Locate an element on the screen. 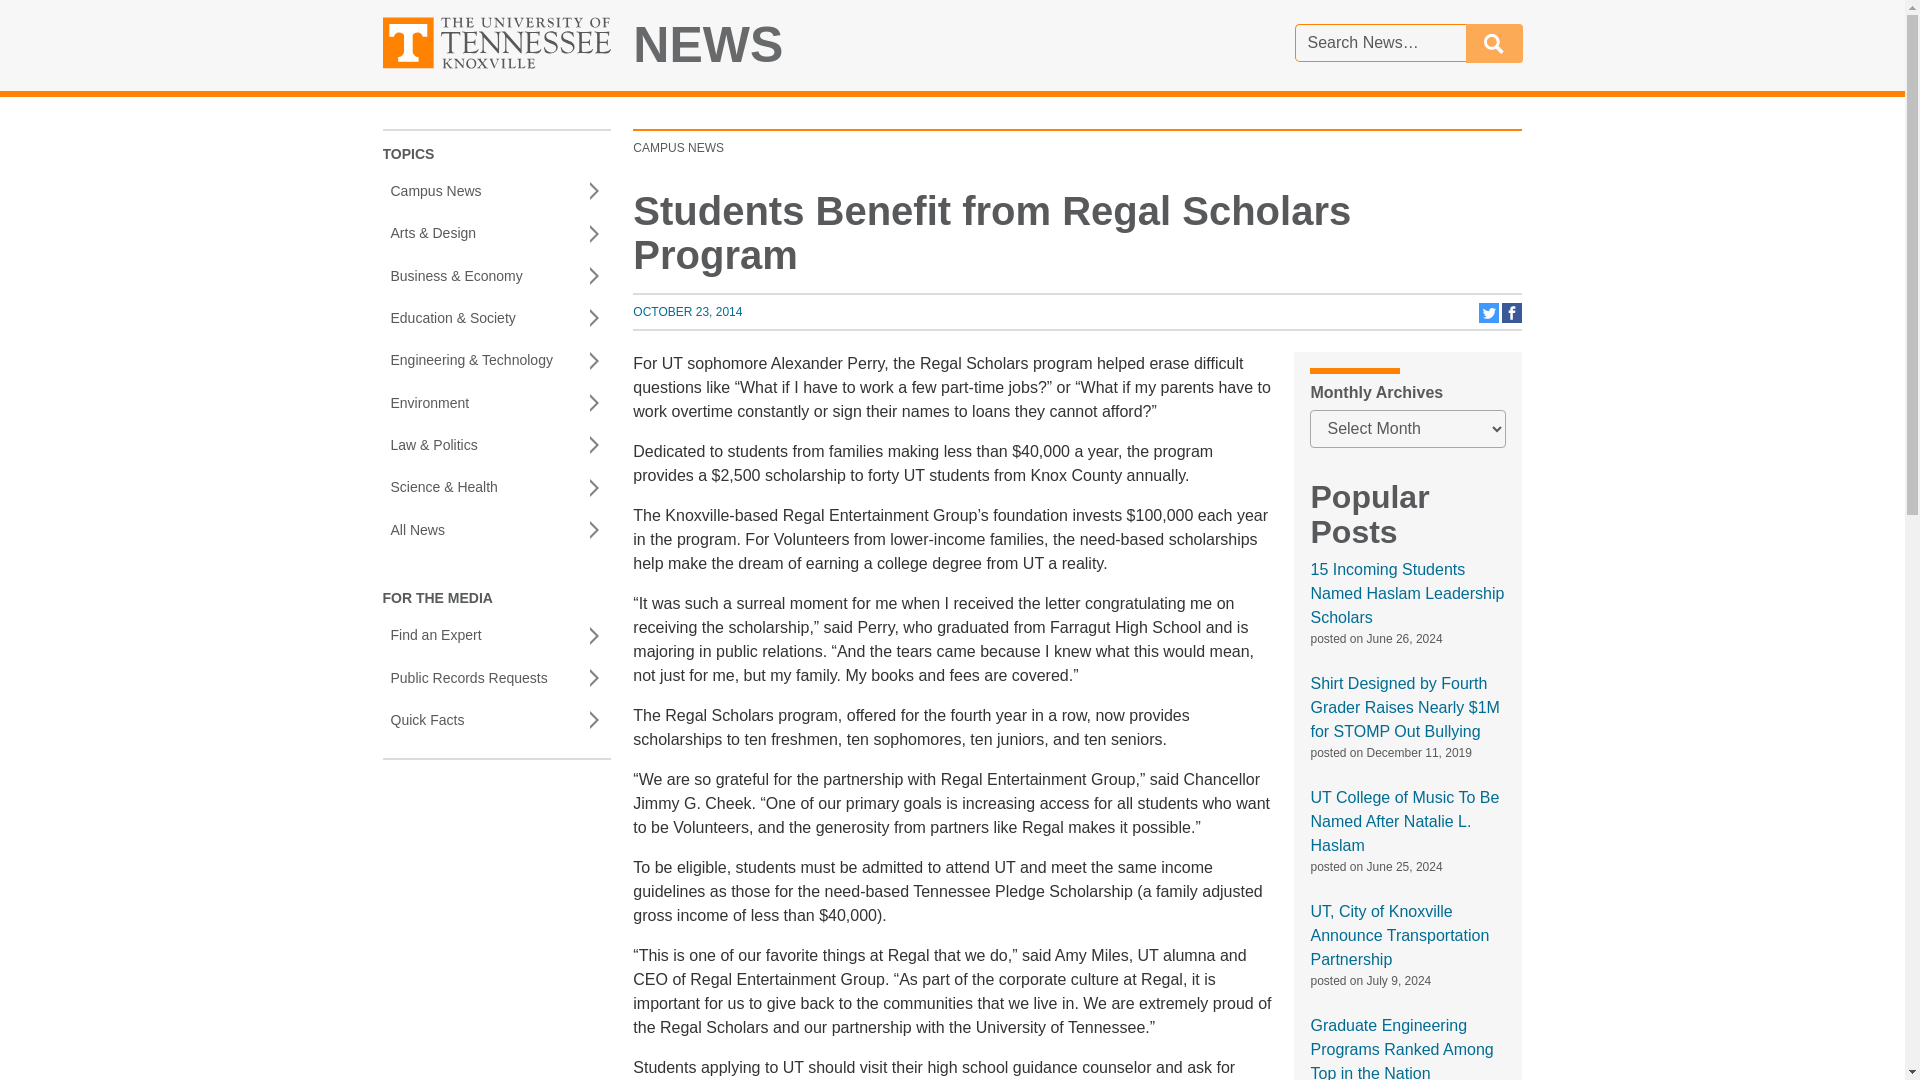 Image resolution: width=1920 pixels, height=1080 pixels. Search for: is located at coordinates (1404, 822).